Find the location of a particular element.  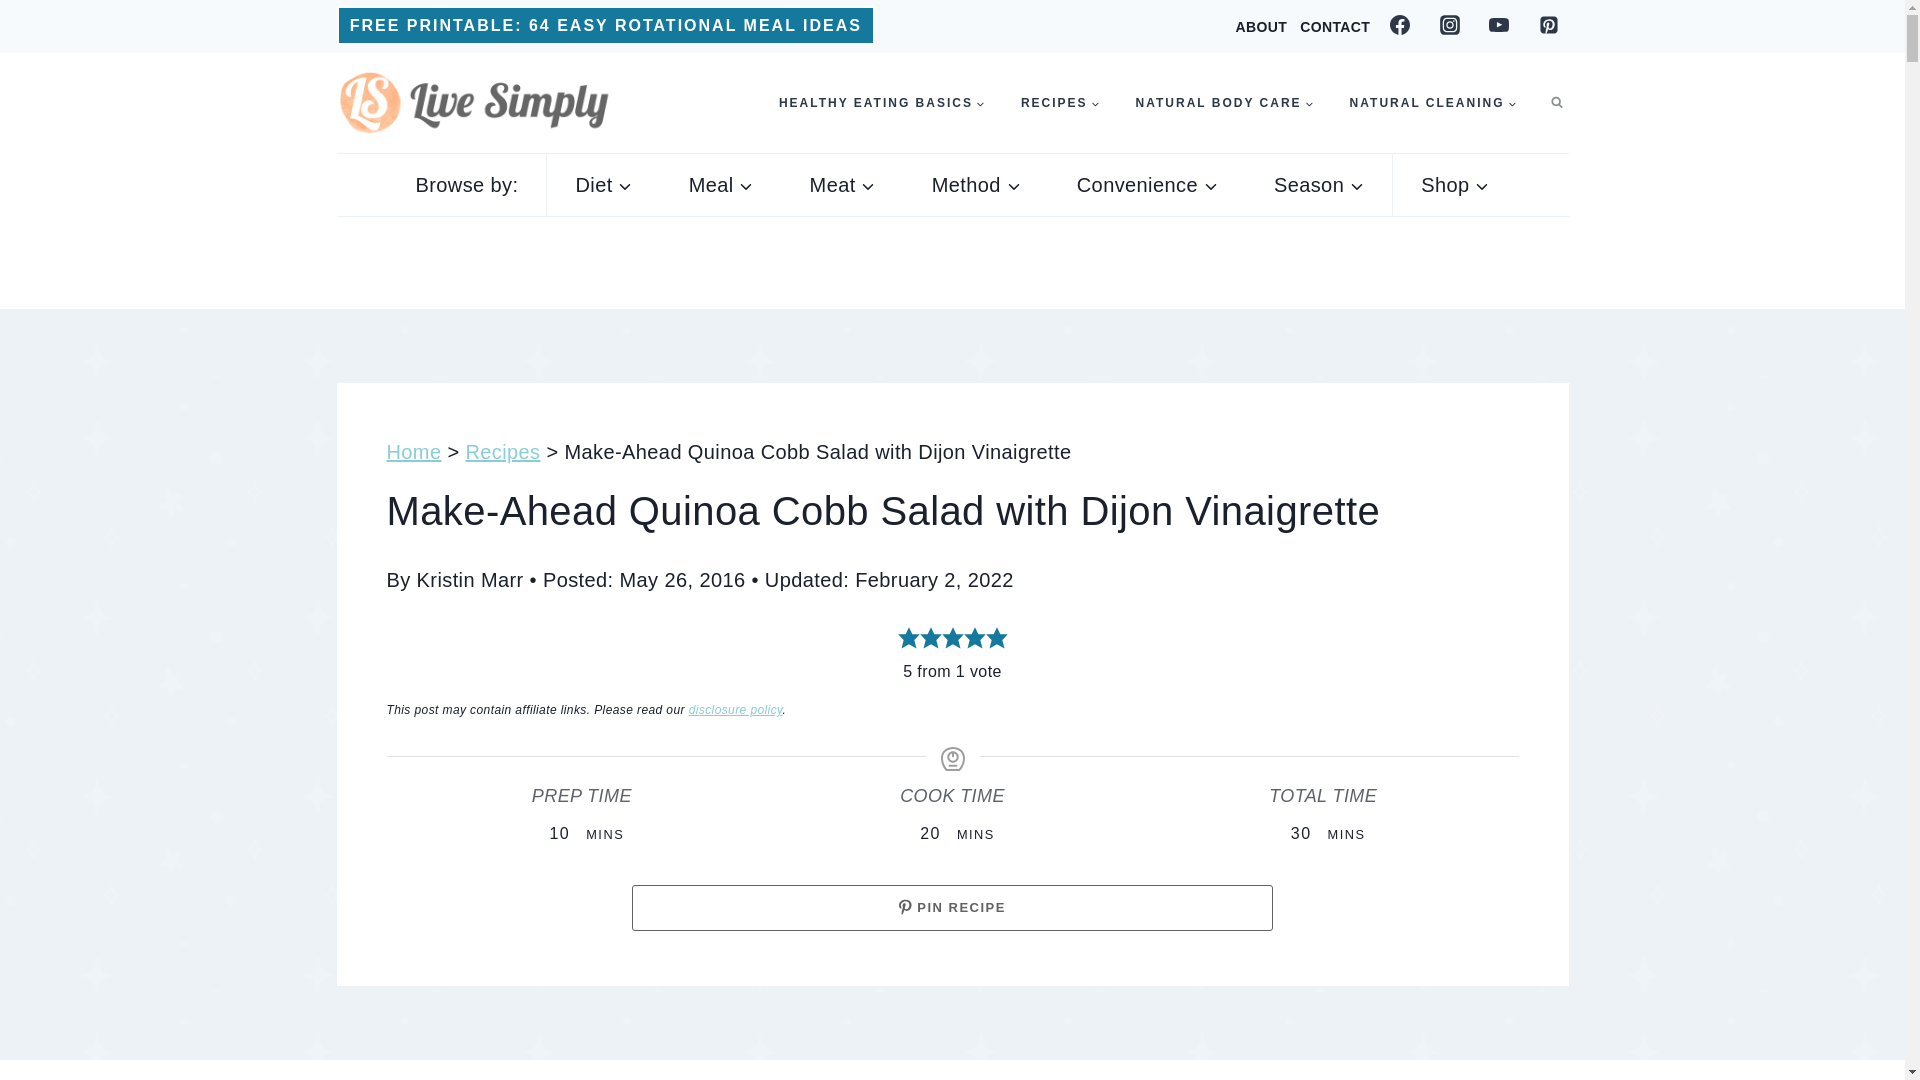

FREE PRINTABLE: 64 EASY ROTATIONAL MEAL IDEAS is located at coordinates (606, 26).